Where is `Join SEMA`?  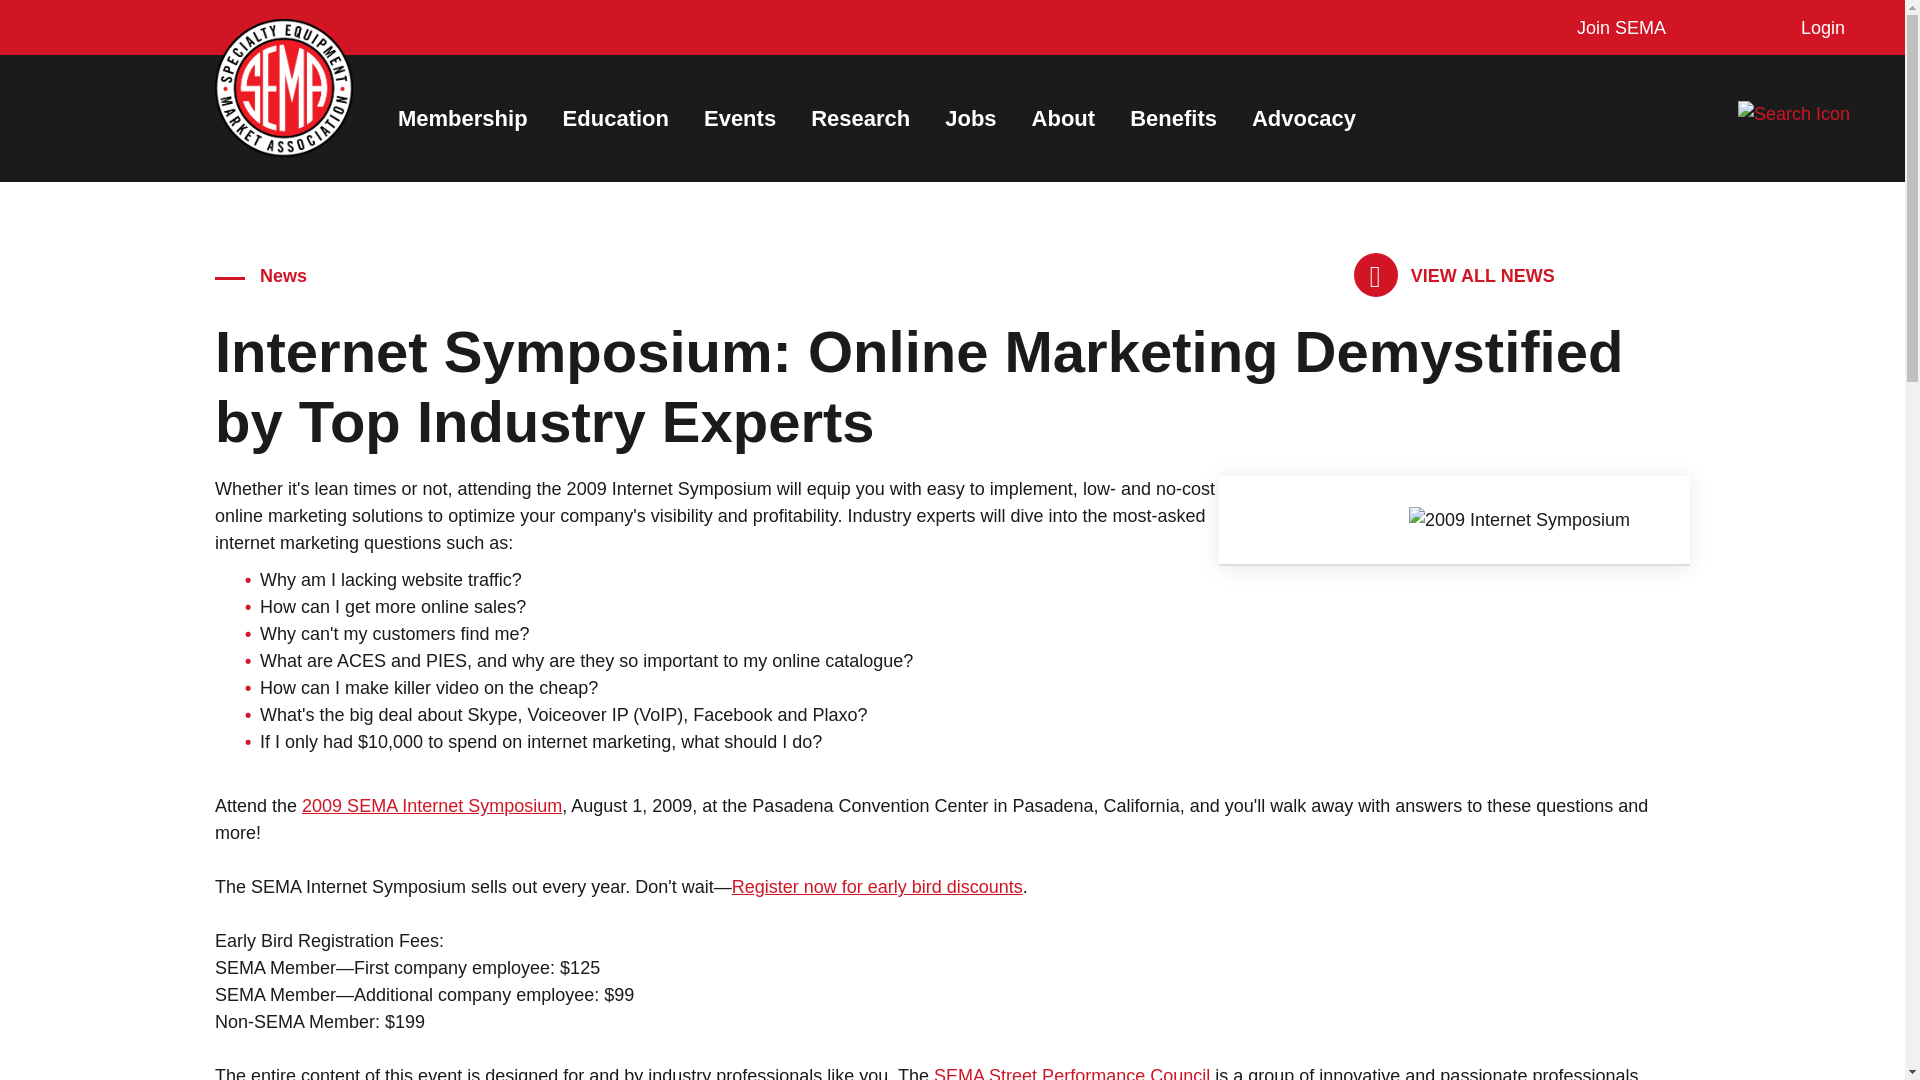
Join SEMA is located at coordinates (1616, 28).